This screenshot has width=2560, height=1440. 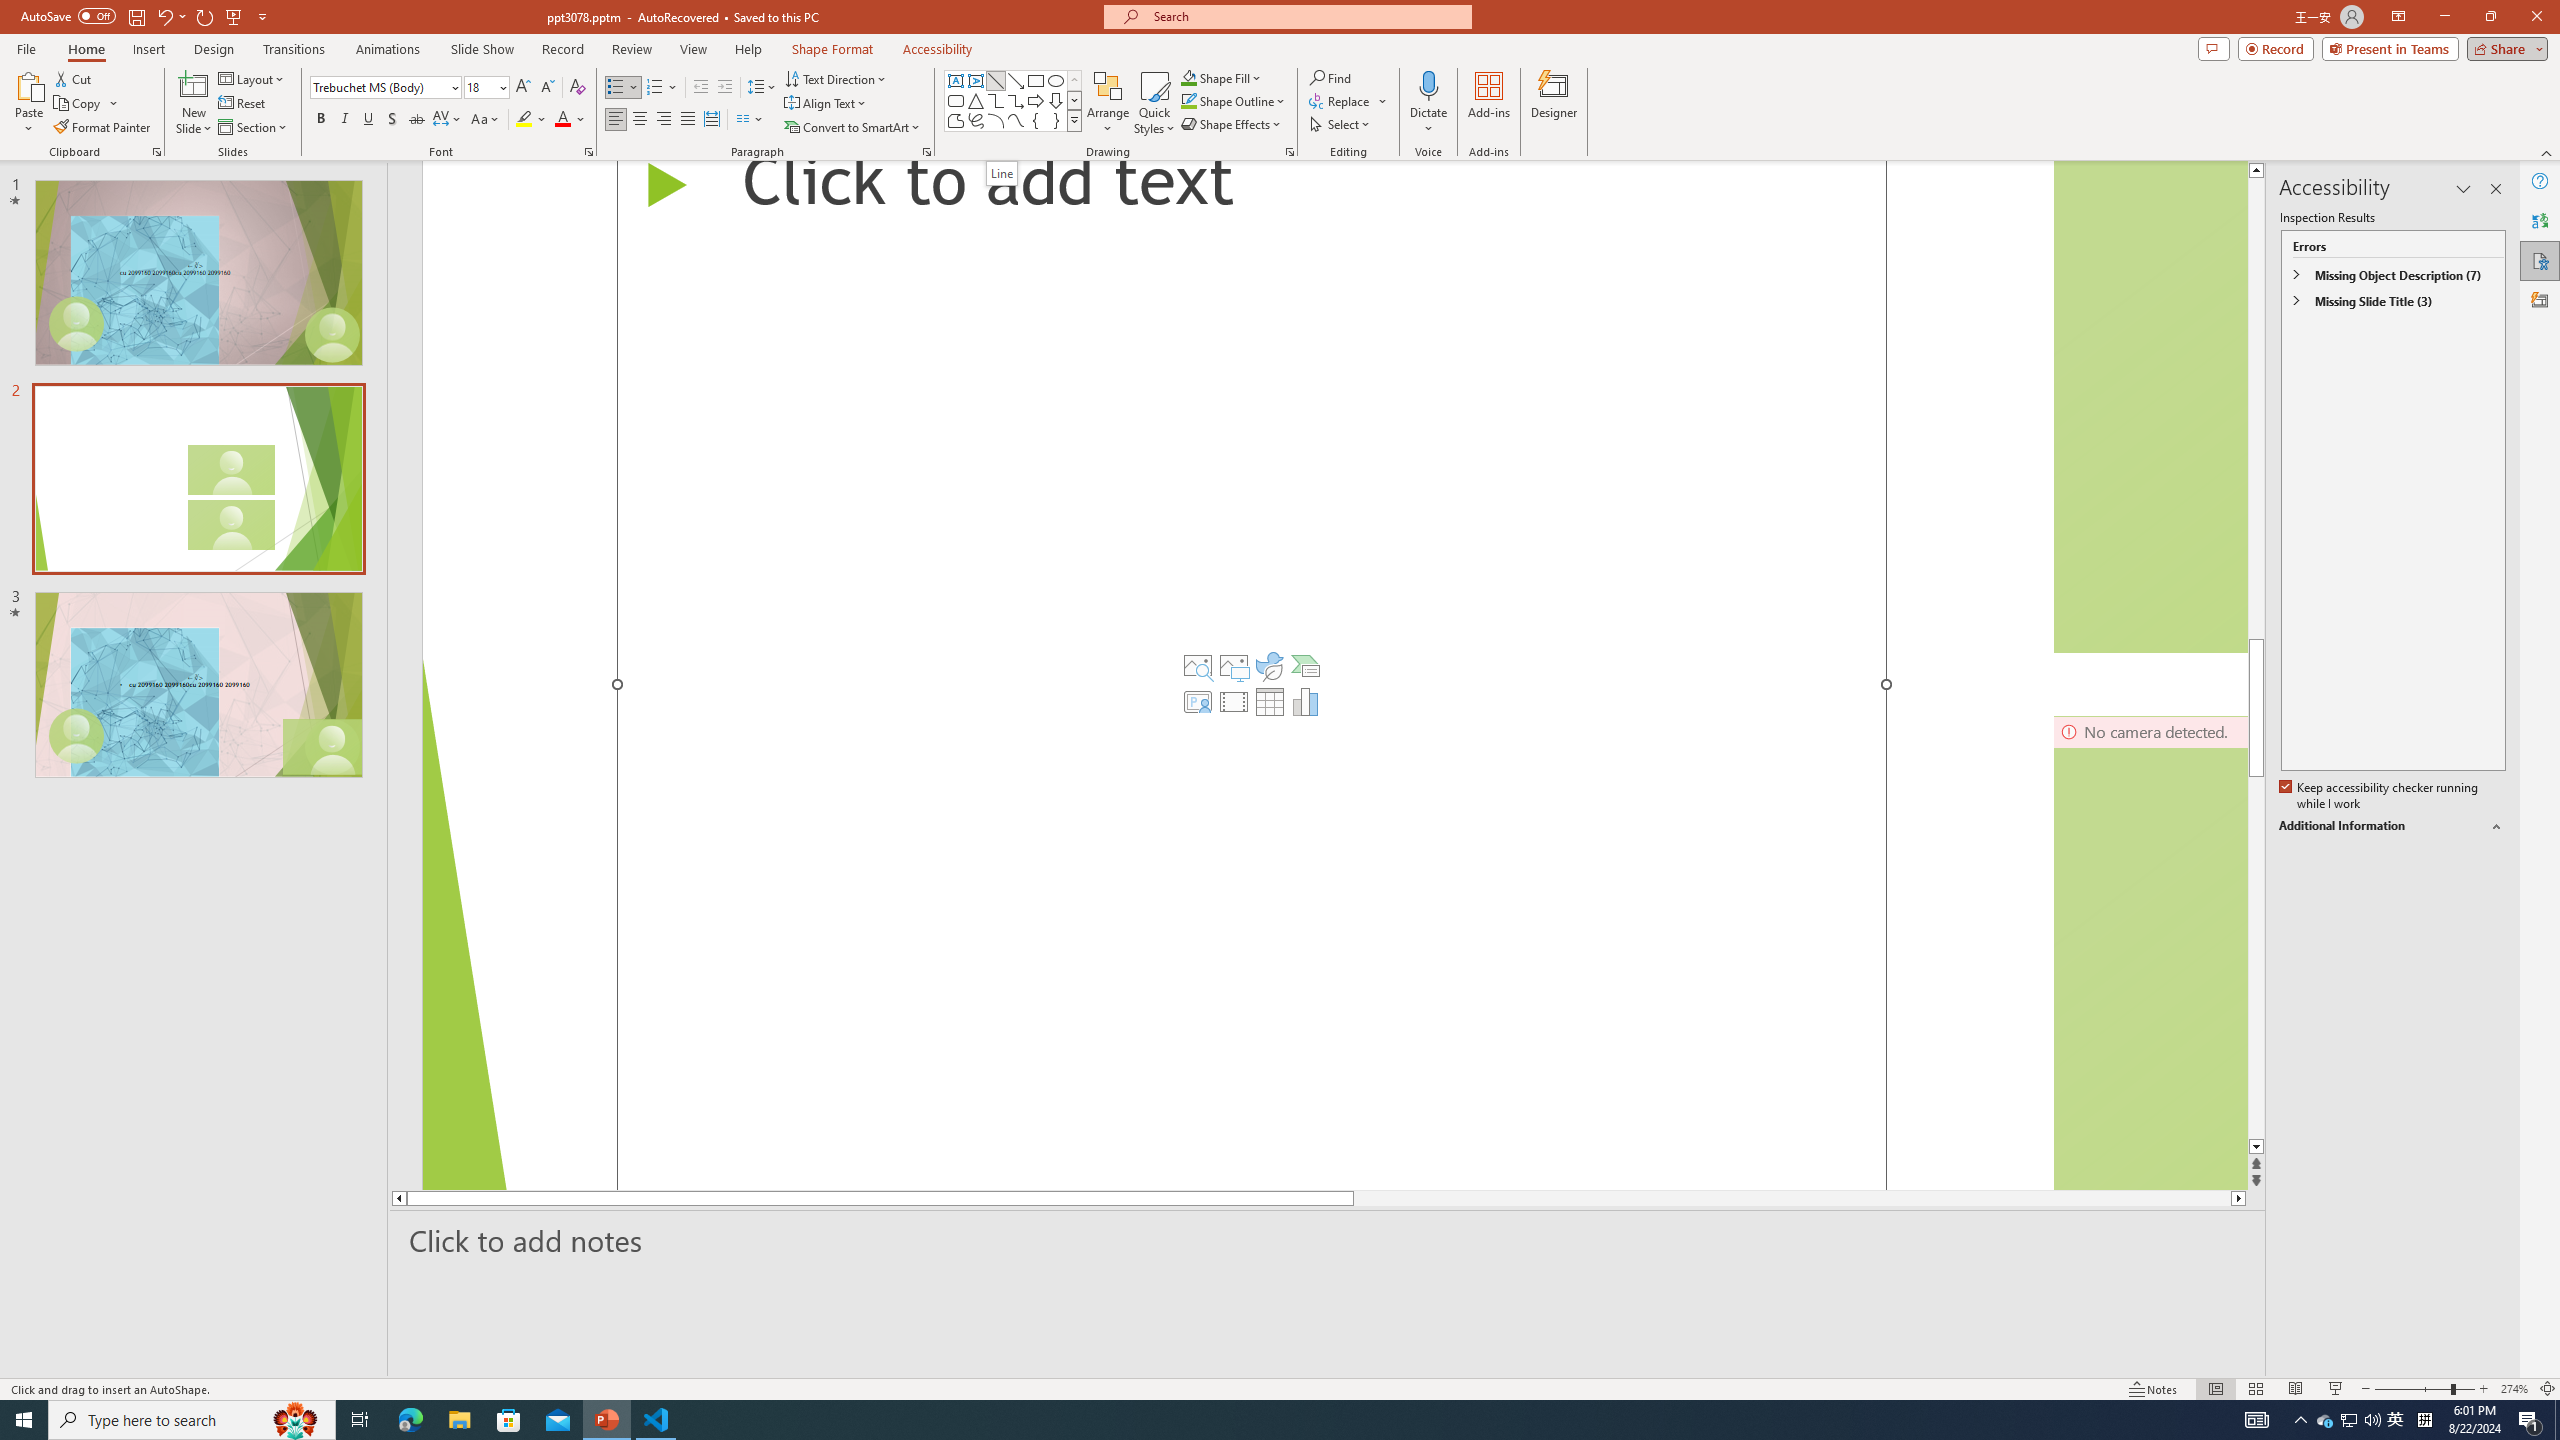 What do you see at coordinates (254, 128) in the screenshot?
I see `Section` at bounding box center [254, 128].